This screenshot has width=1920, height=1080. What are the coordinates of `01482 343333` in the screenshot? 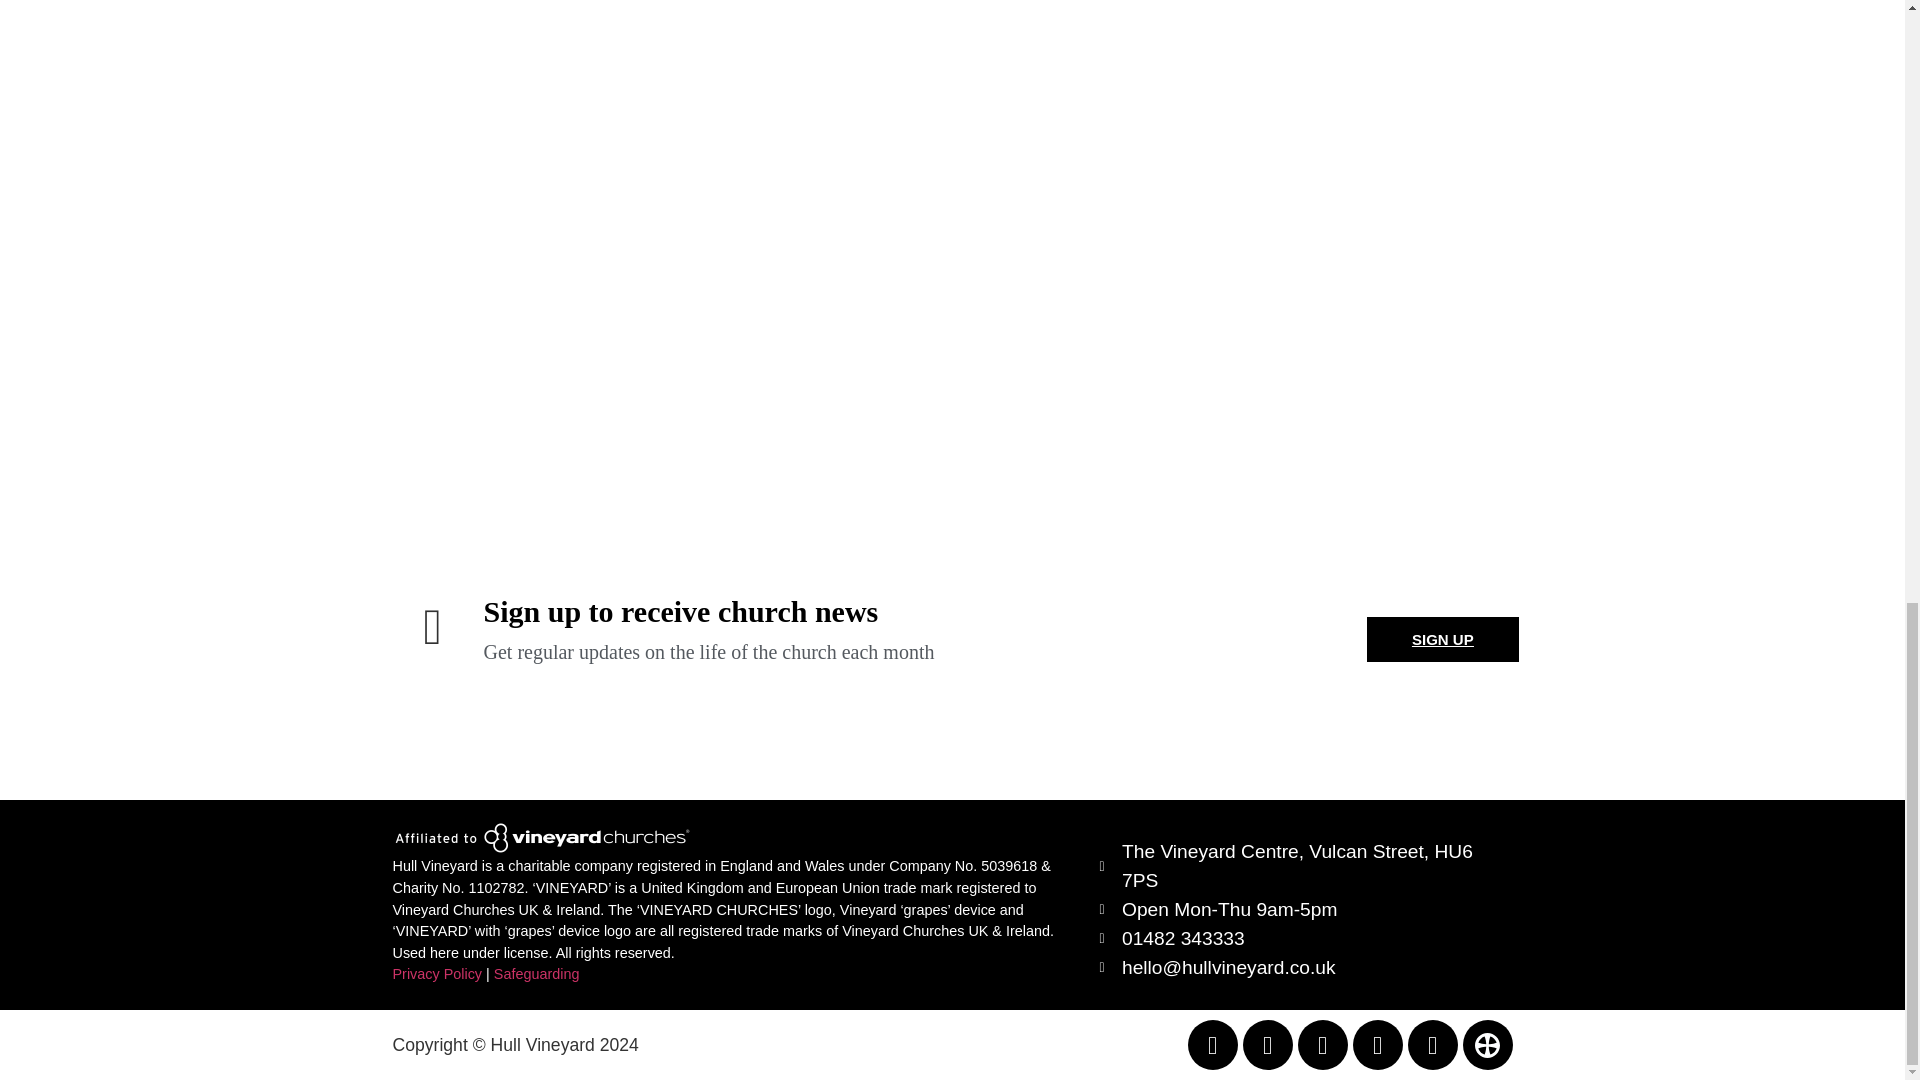 It's located at (1302, 938).